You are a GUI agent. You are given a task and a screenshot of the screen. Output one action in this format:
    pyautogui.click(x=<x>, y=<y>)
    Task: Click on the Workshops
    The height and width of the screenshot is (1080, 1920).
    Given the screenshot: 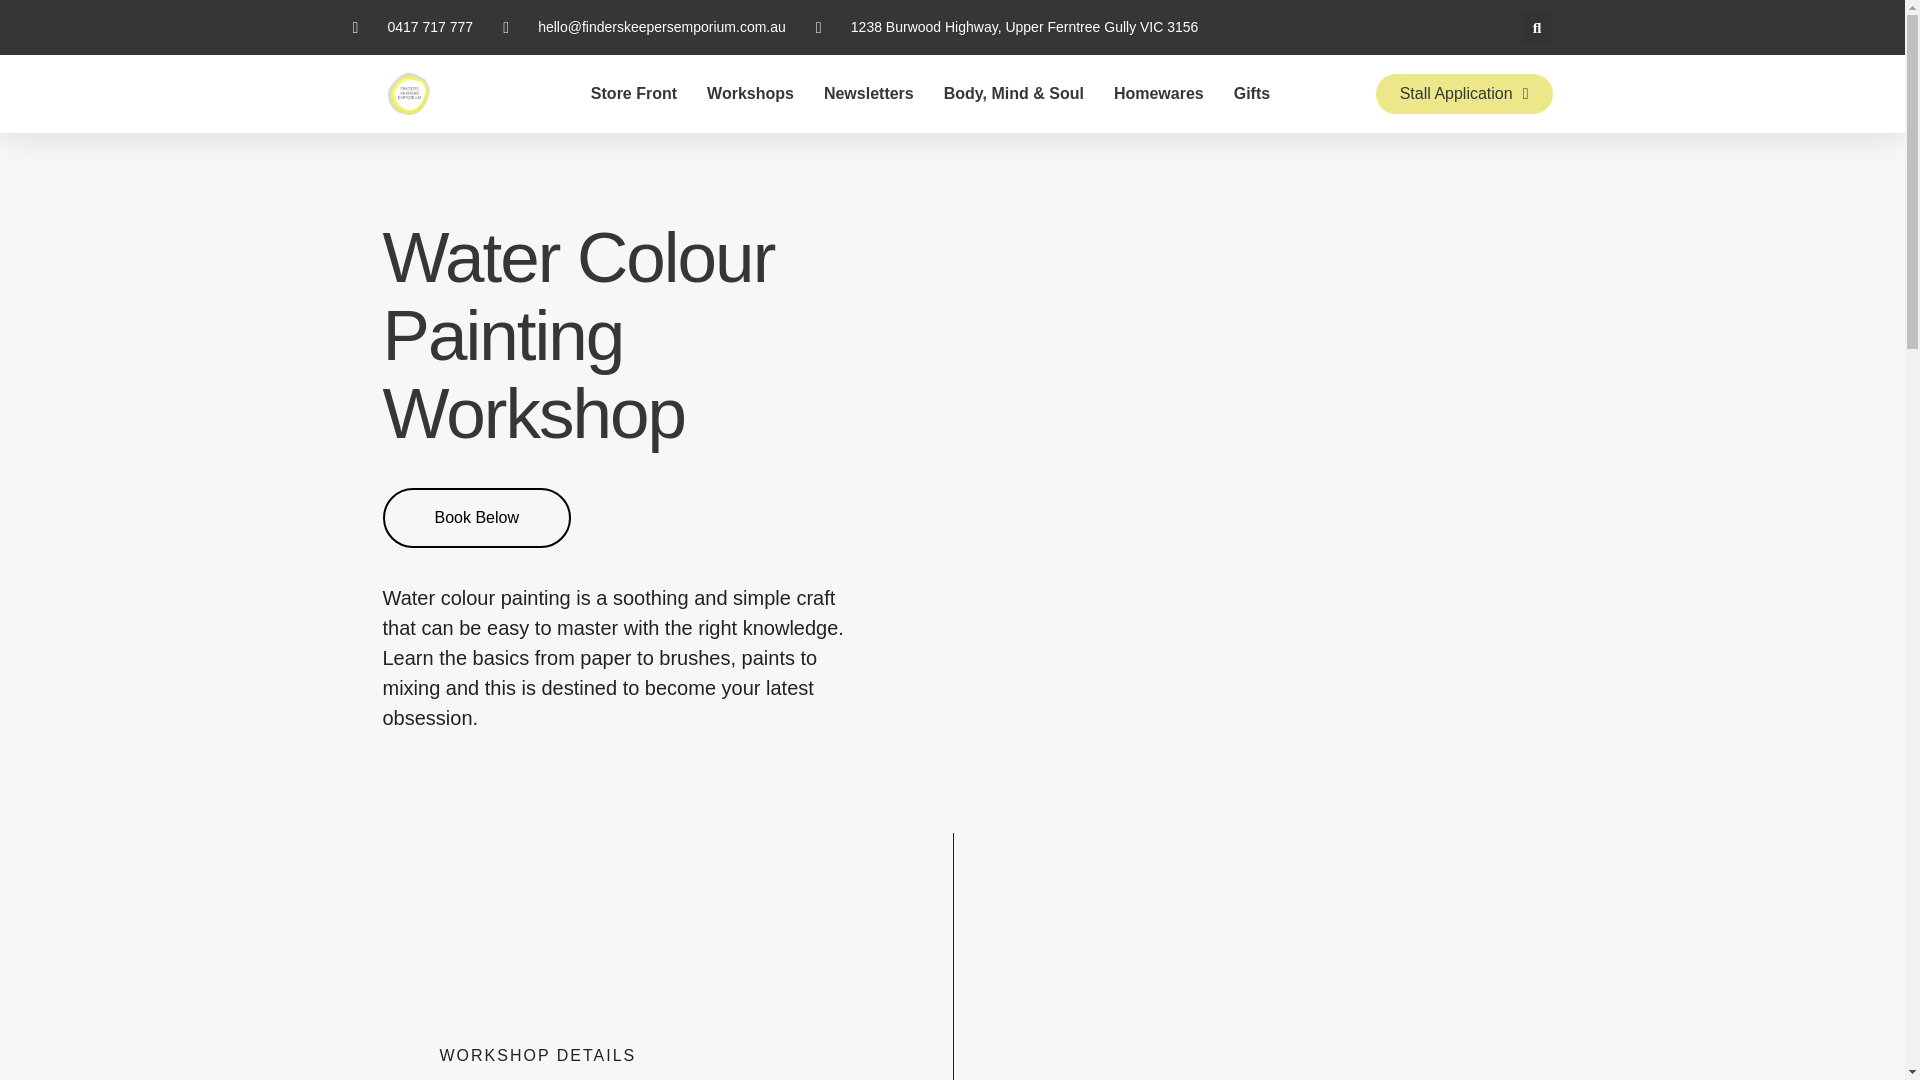 What is the action you would take?
    pyautogui.click(x=750, y=94)
    